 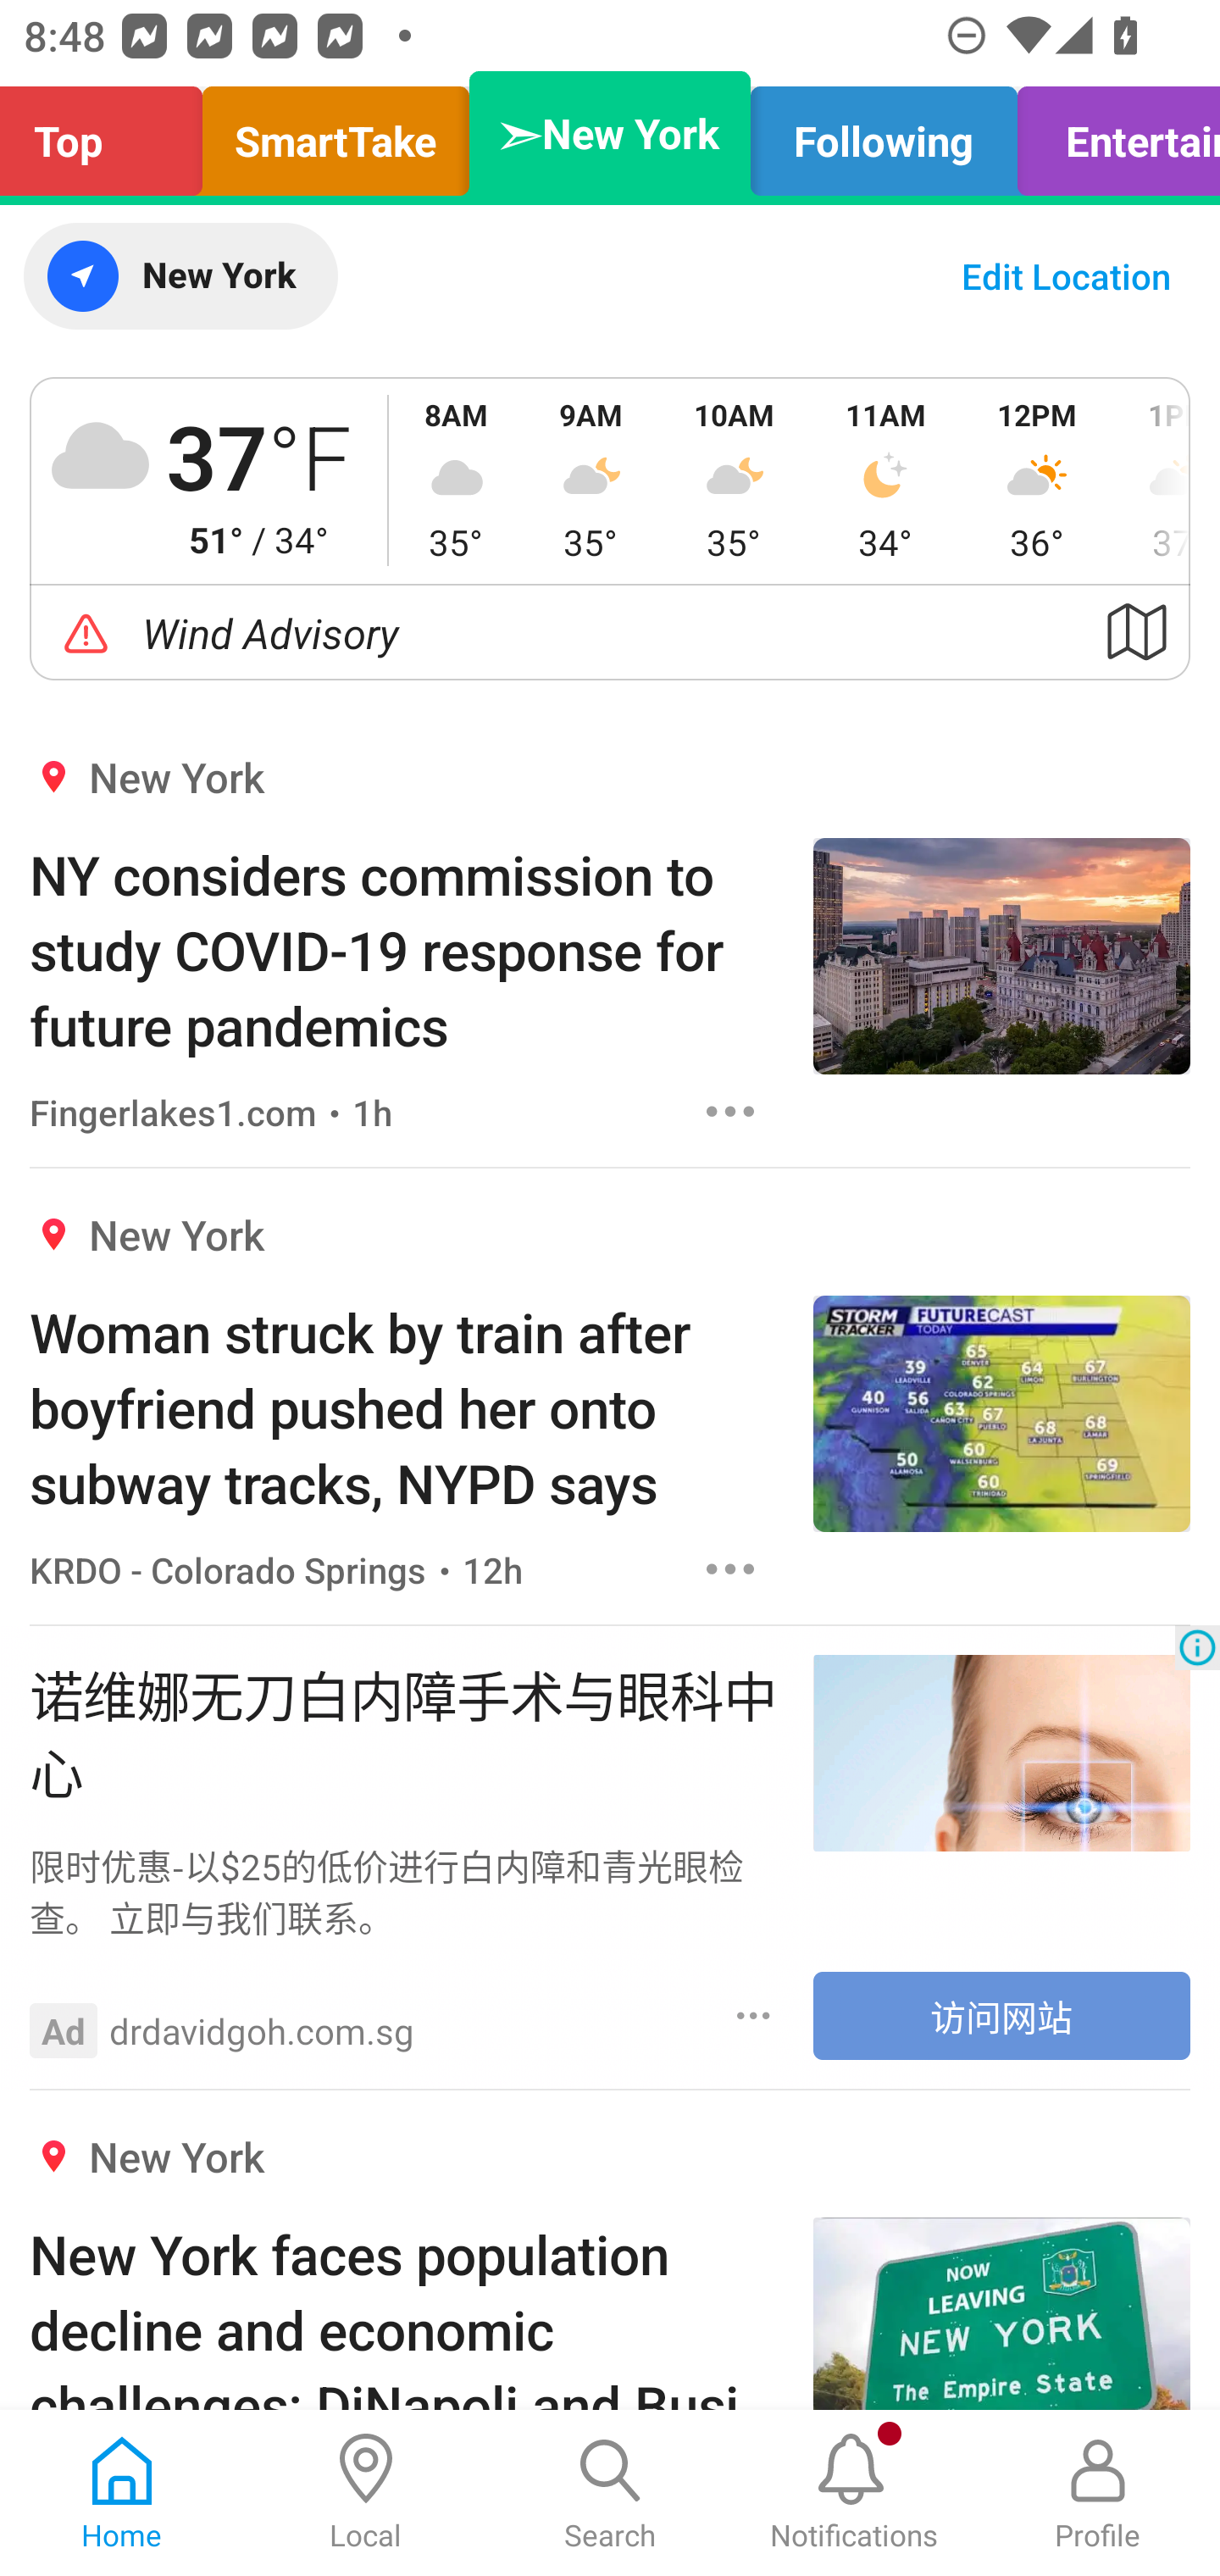 I want to click on 8AM 35°, so click(x=456, y=480).